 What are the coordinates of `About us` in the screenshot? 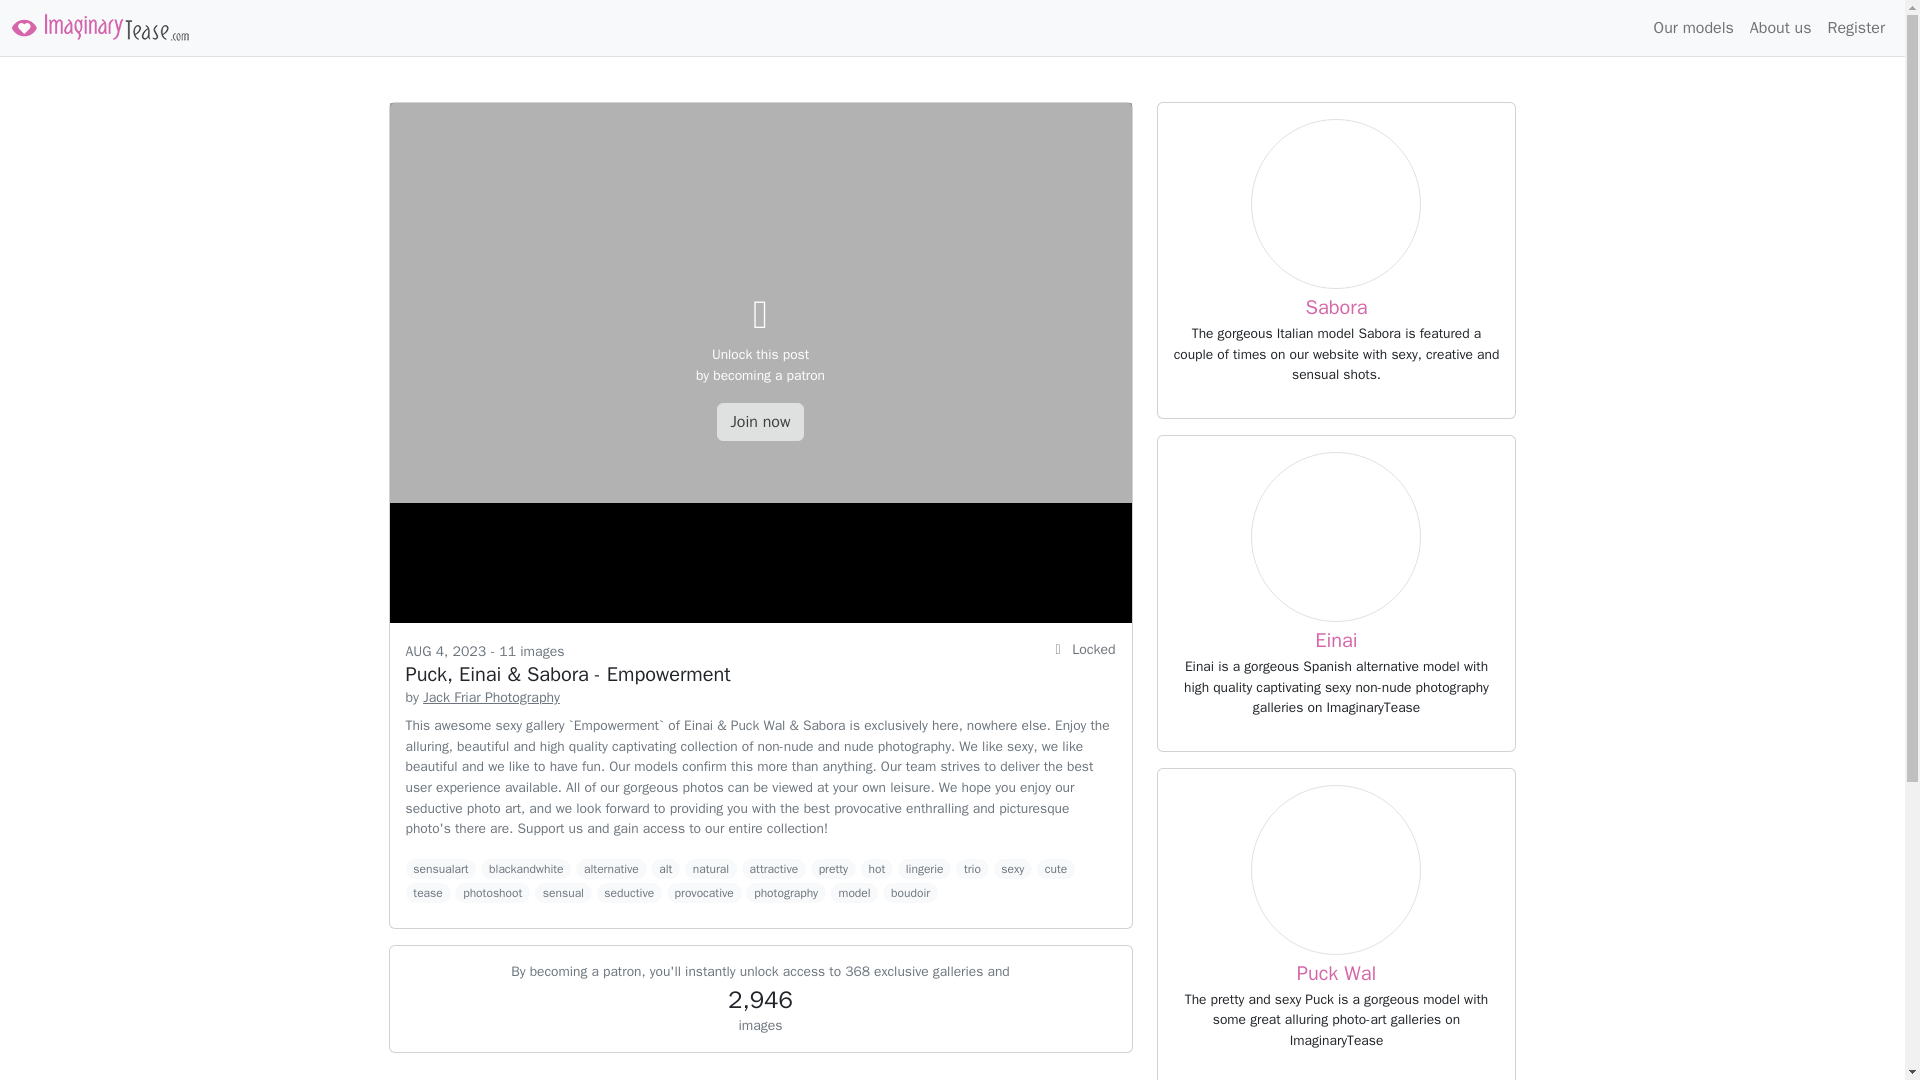 It's located at (491, 698).